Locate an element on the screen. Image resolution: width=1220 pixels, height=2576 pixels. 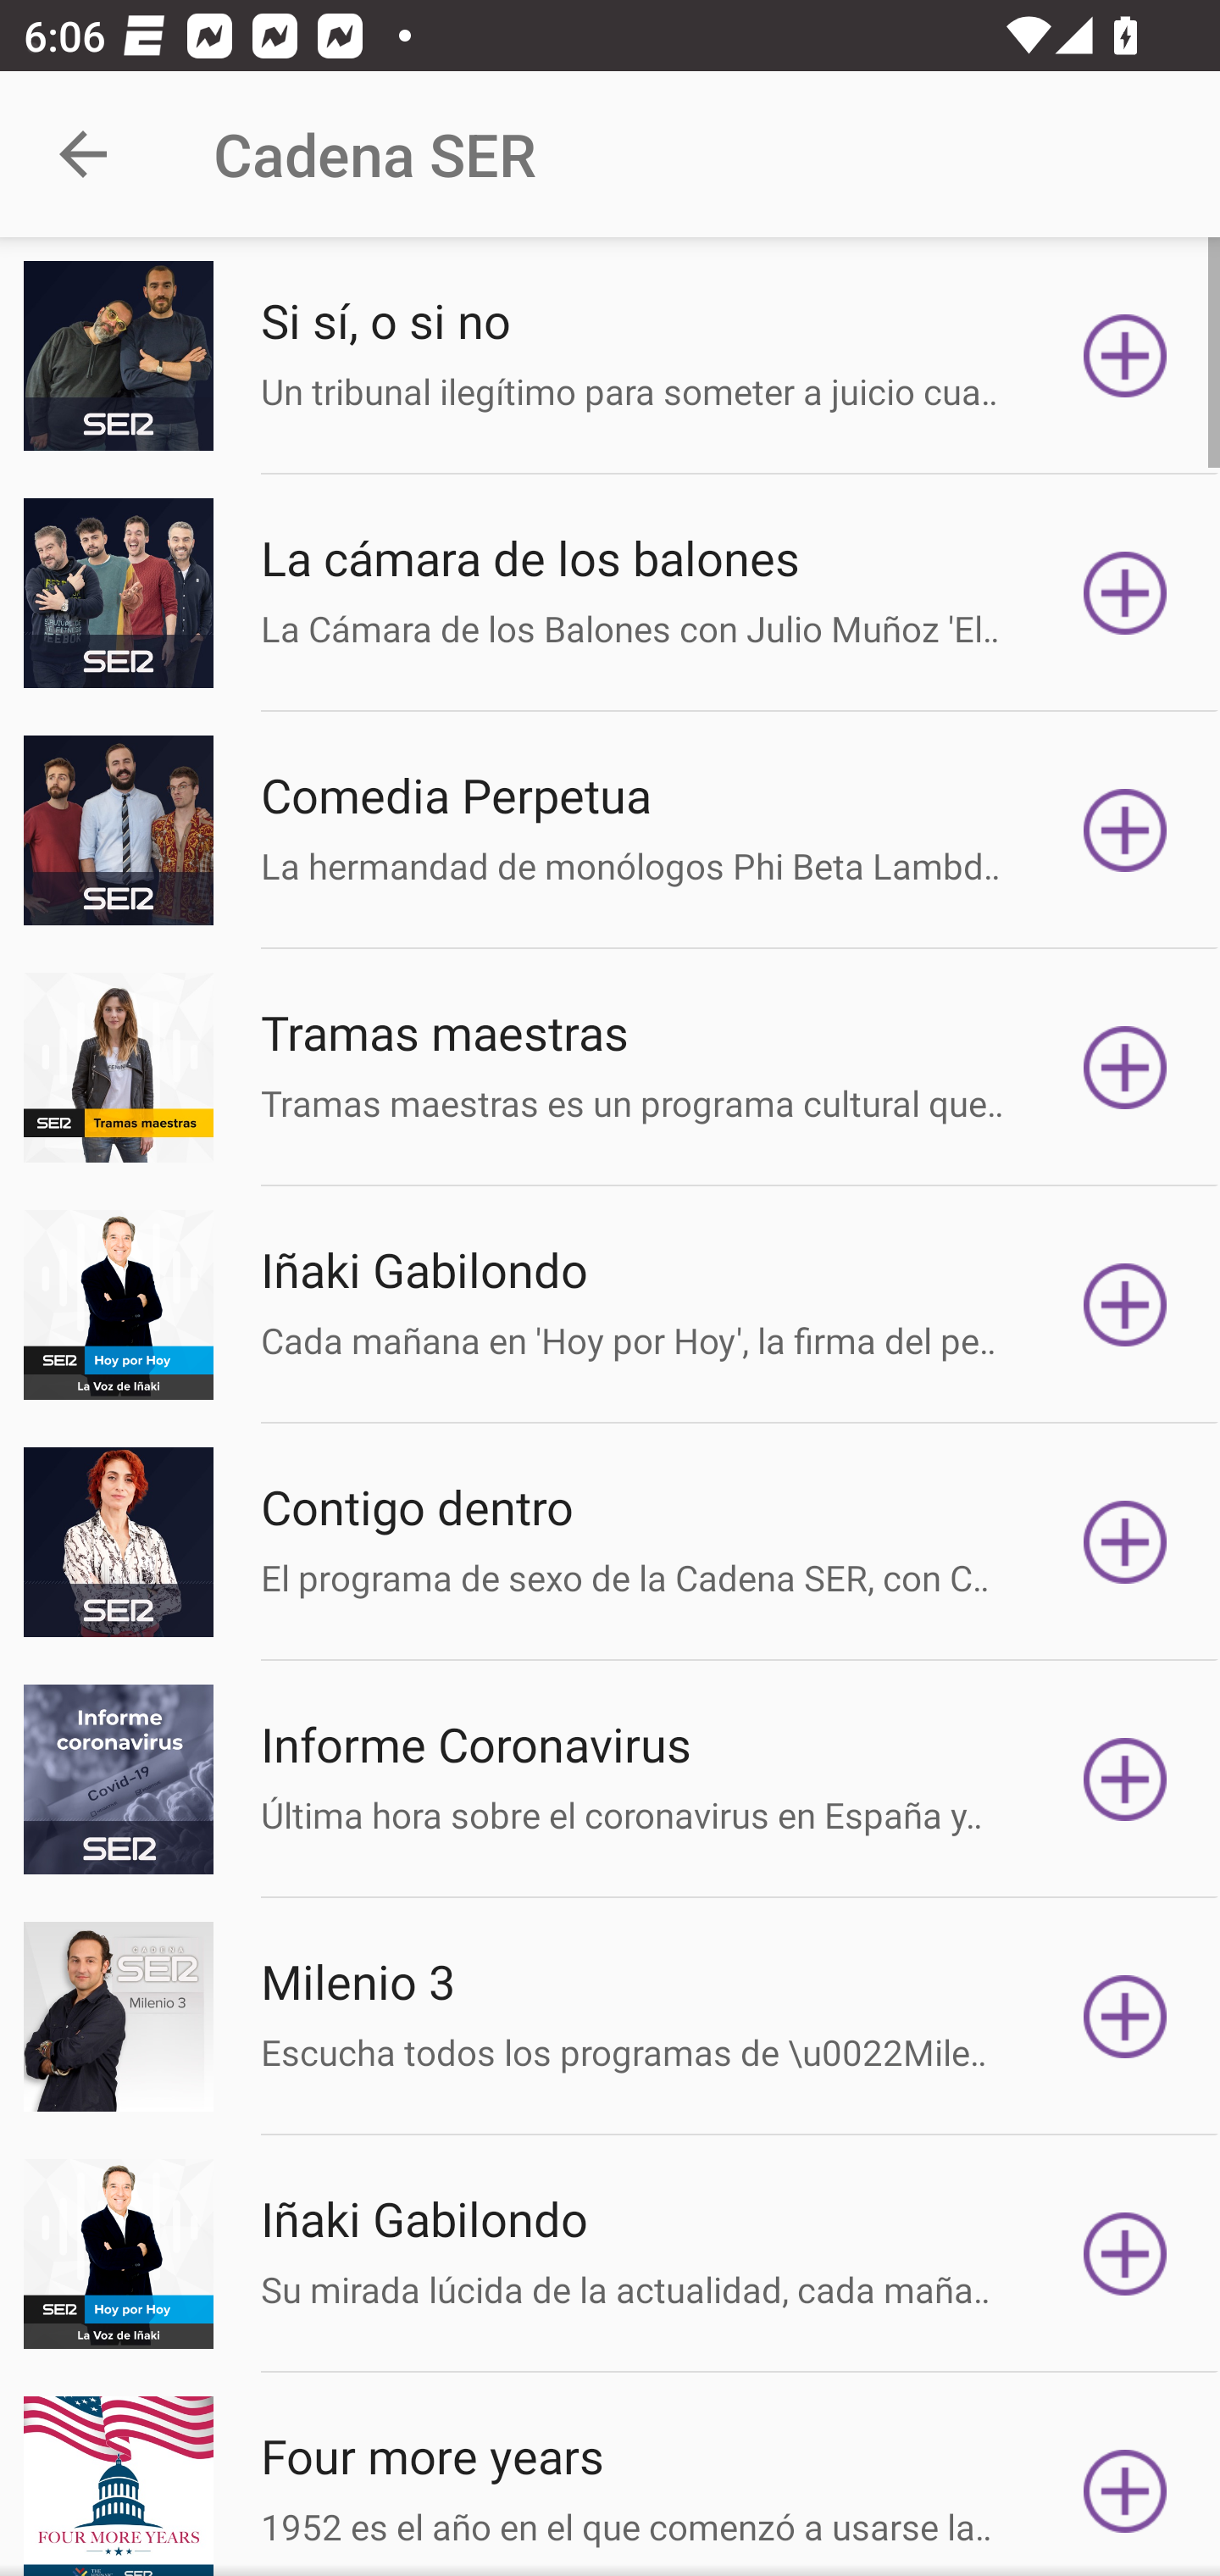
Subscribe is located at coordinates (1125, 591).